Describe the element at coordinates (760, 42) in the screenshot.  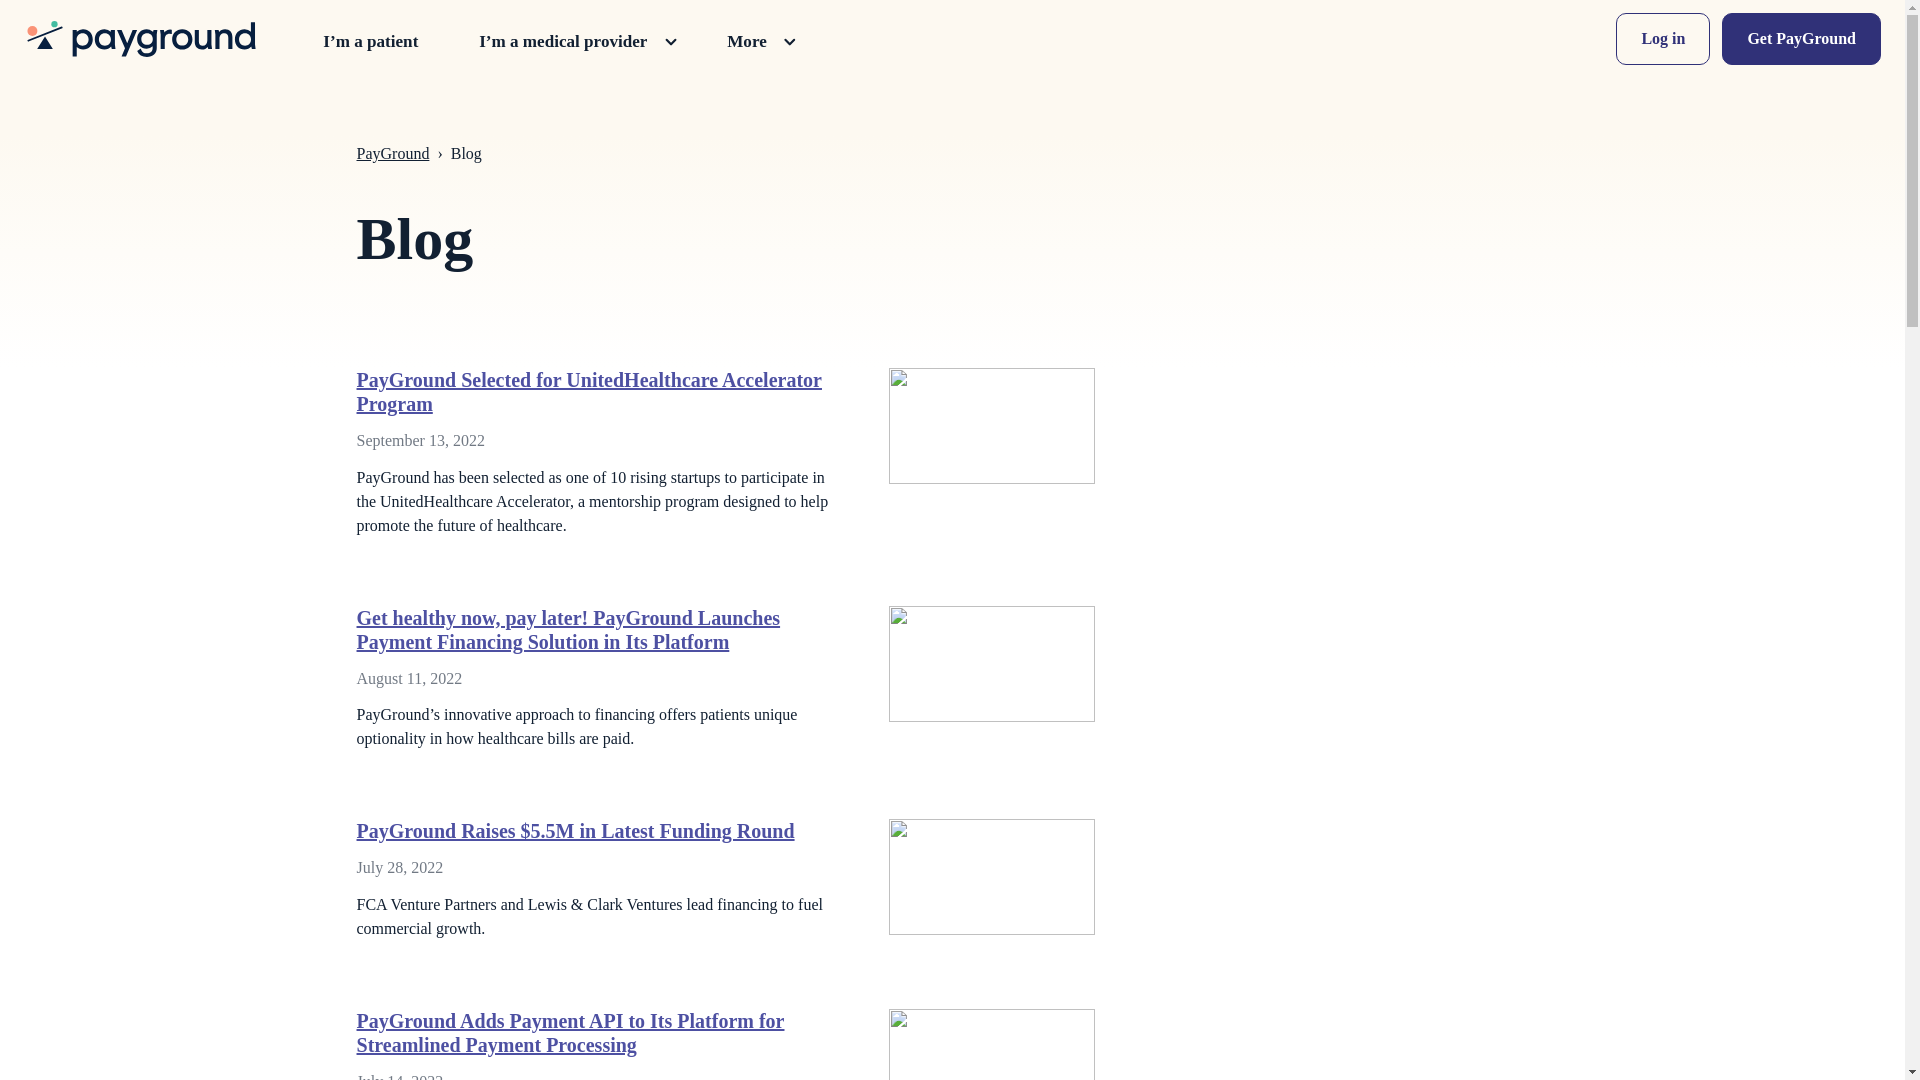
I see `More` at that location.